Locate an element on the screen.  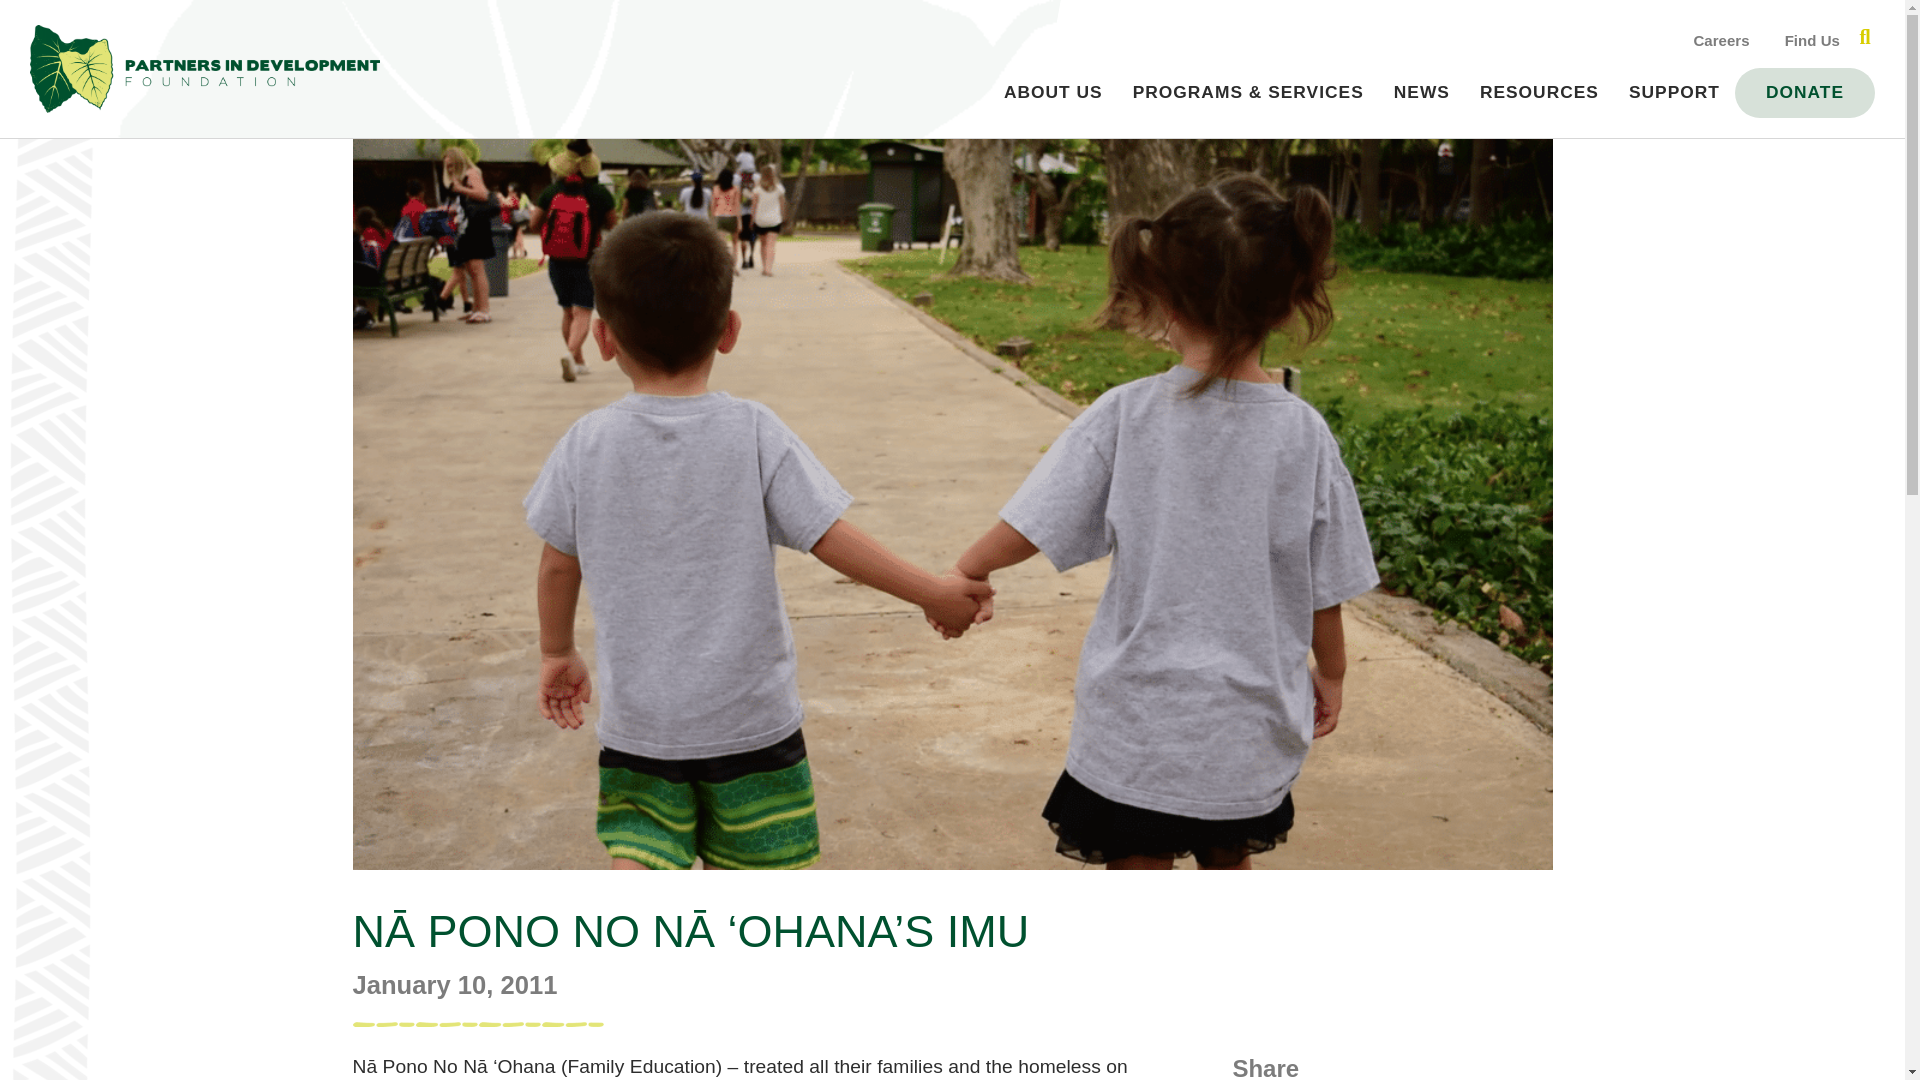
RESOURCES is located at coordinates (1539, 92).